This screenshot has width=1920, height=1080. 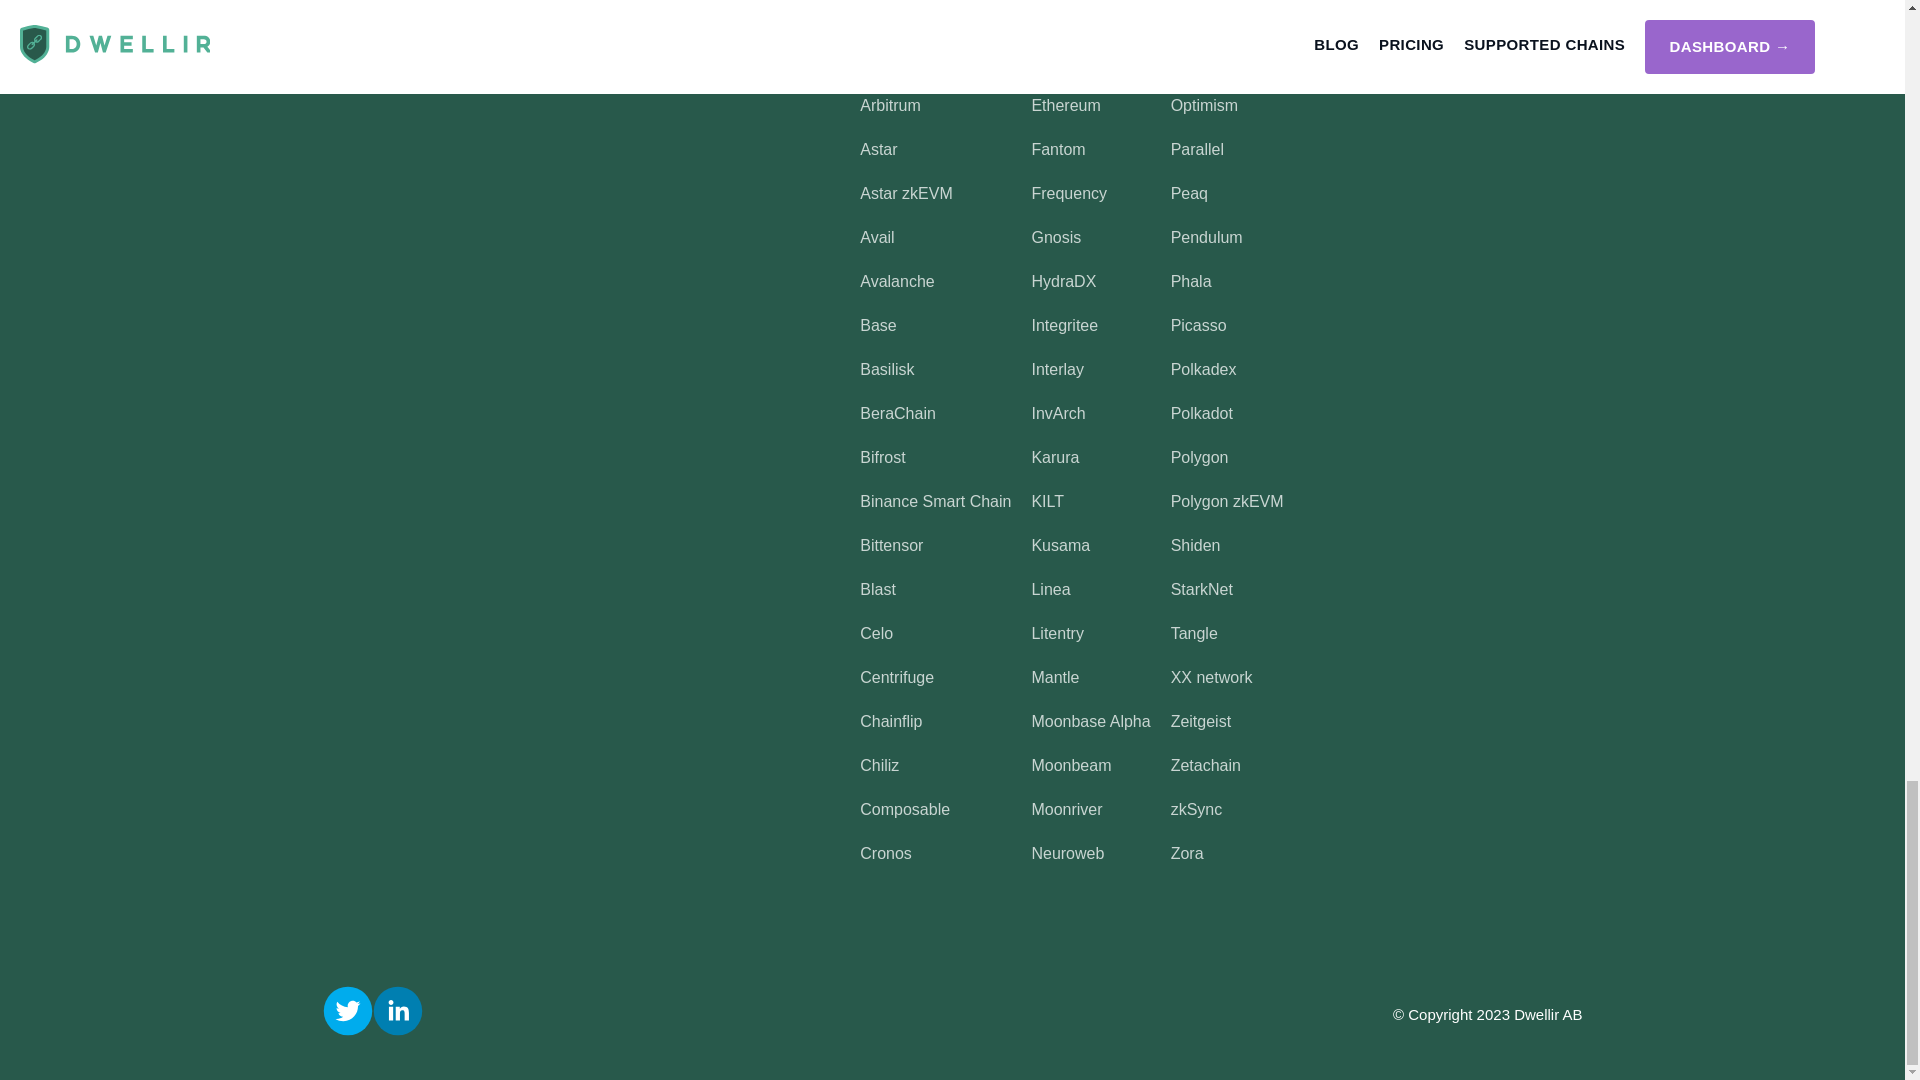 What do you see at coordinates (936, 500) in the screenshot?
I see `Binance Smart Chain` at bounding box center [936, 500].